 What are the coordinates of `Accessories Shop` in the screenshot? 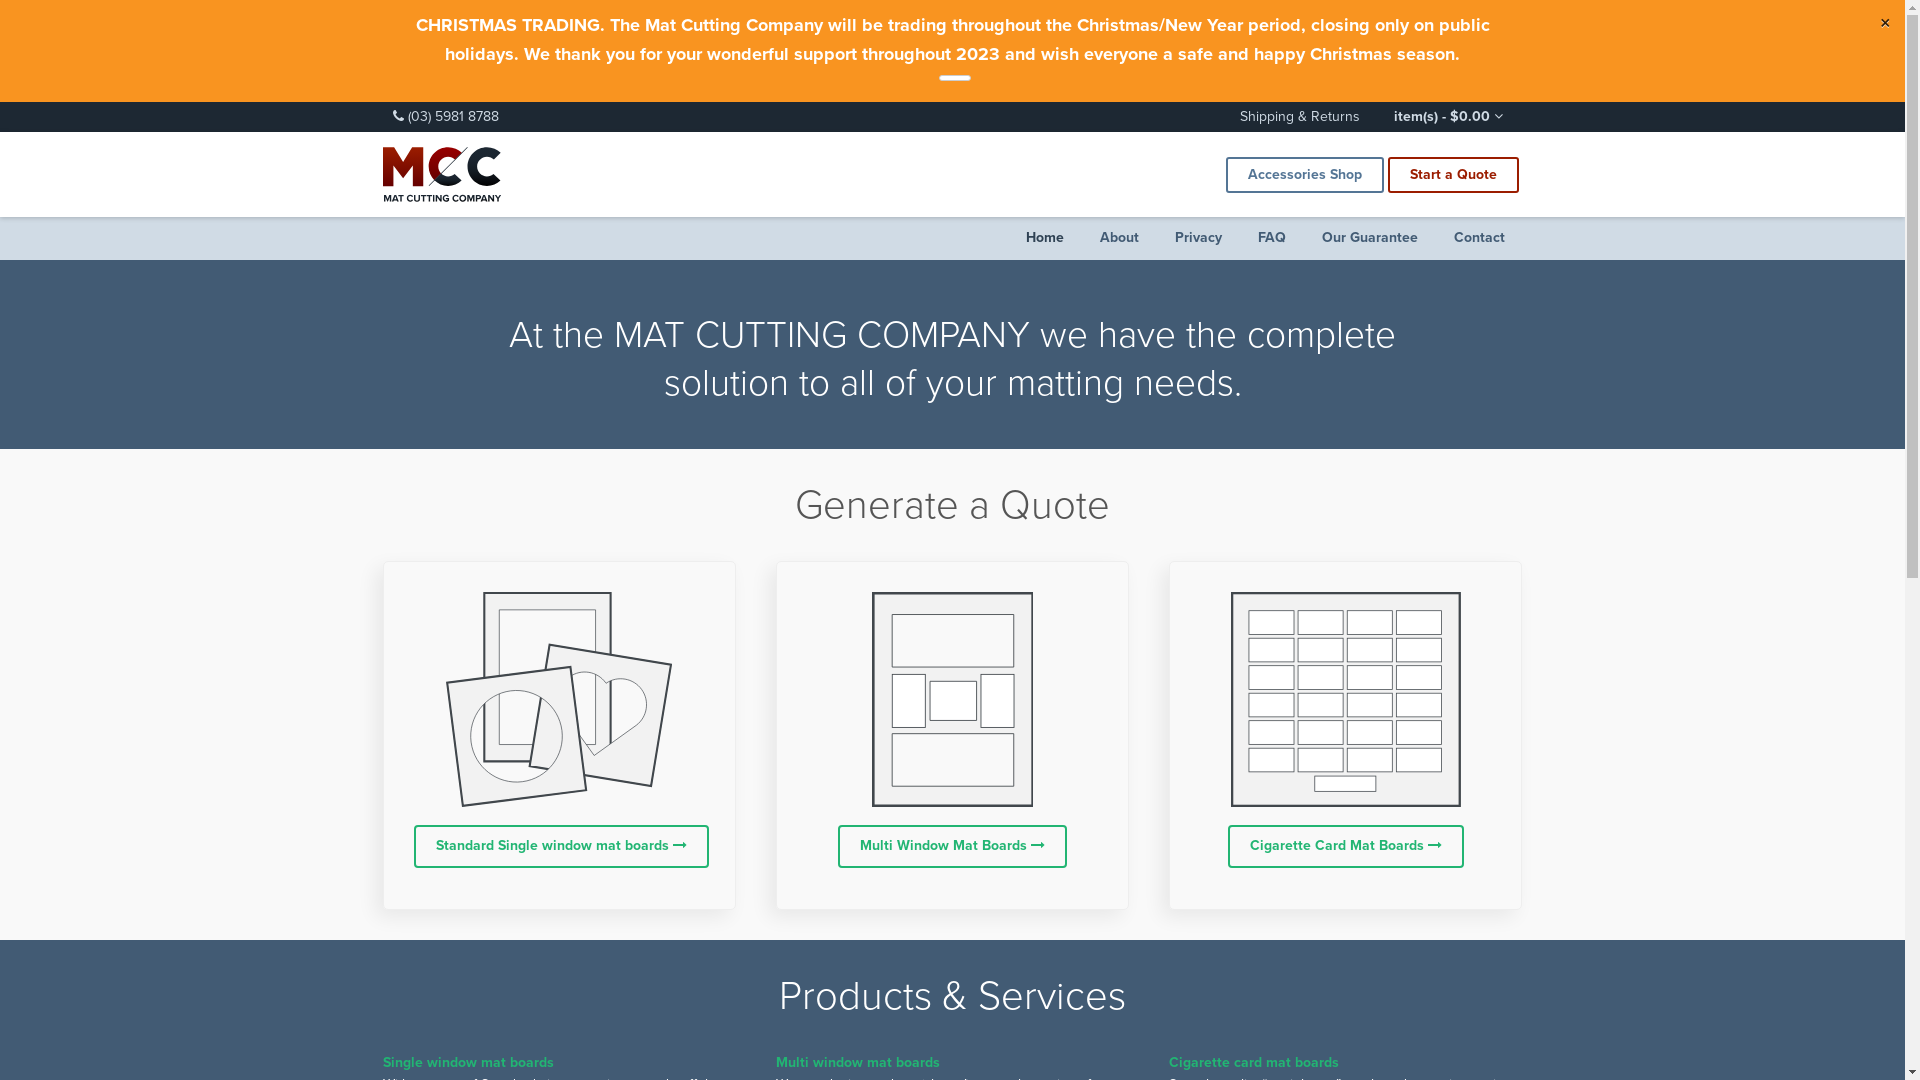 It's located at (1305, 175).